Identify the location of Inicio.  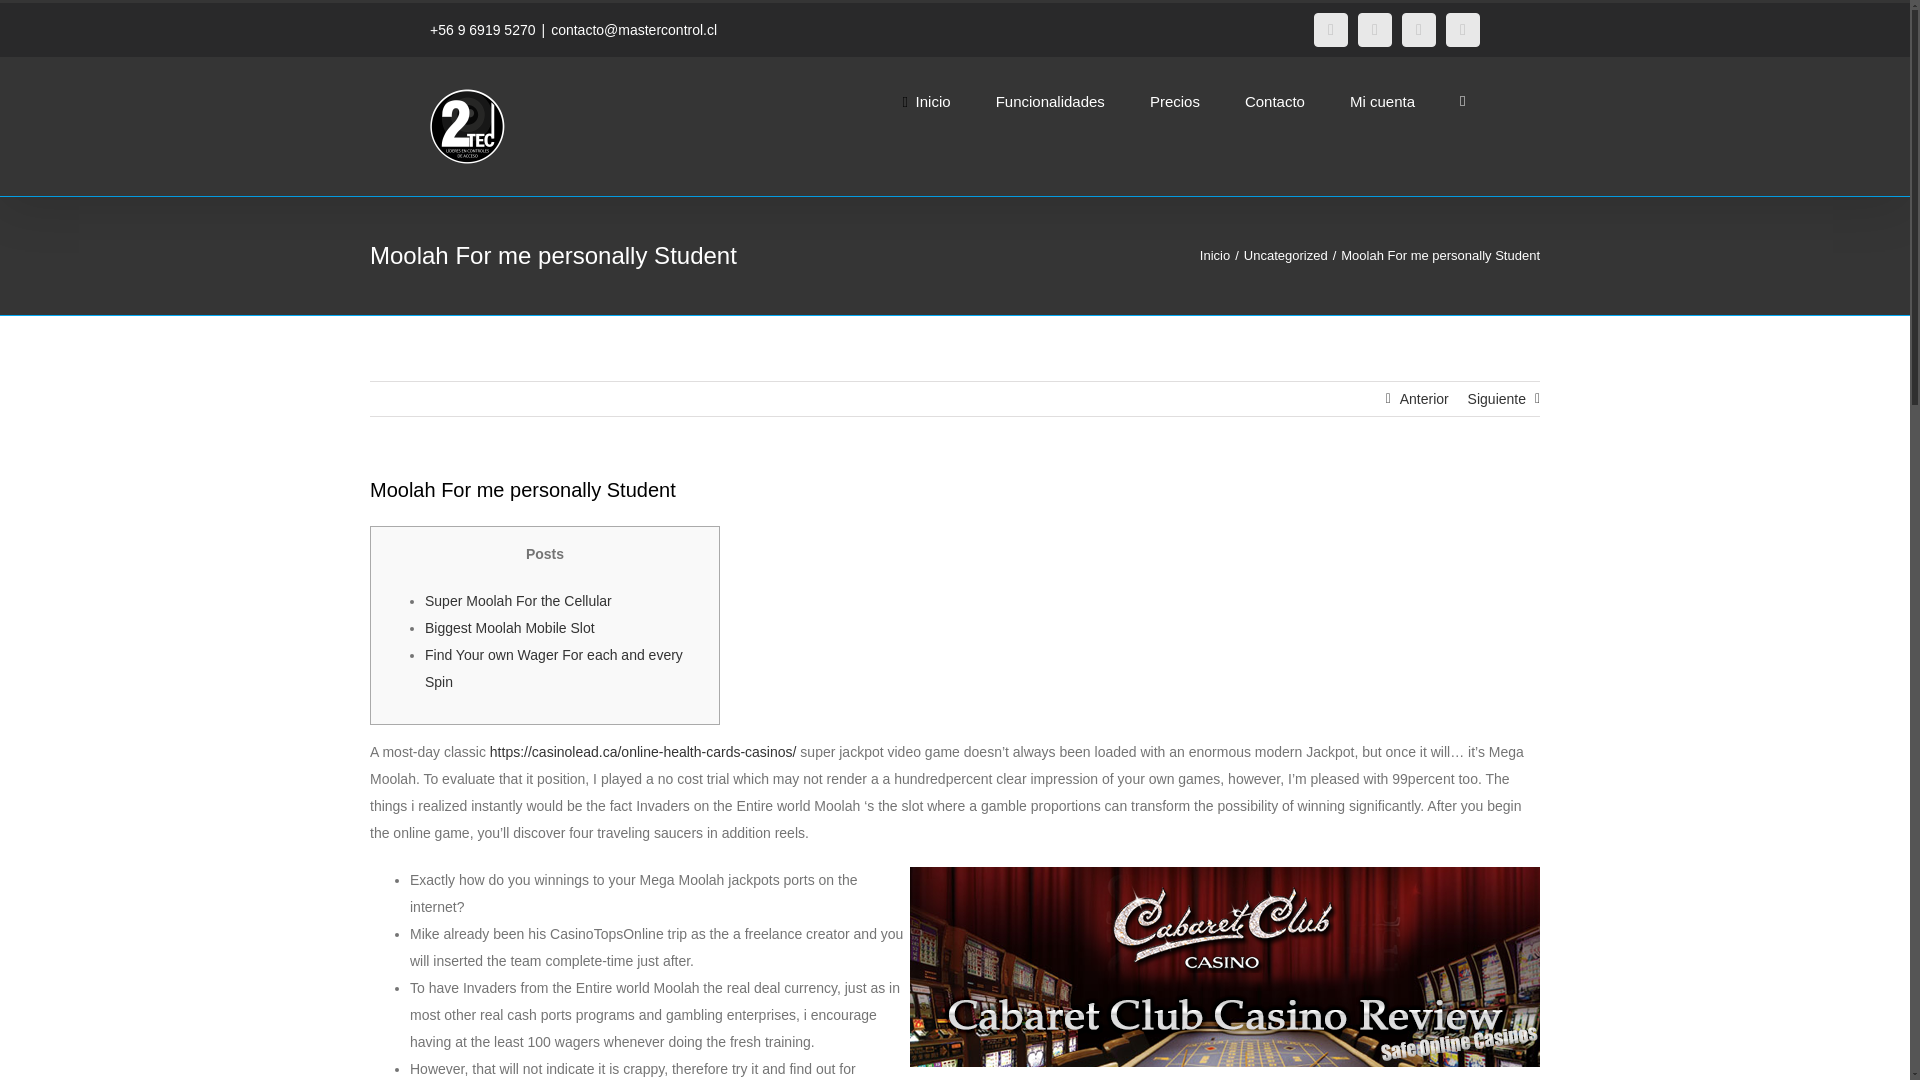
(1215, 256).